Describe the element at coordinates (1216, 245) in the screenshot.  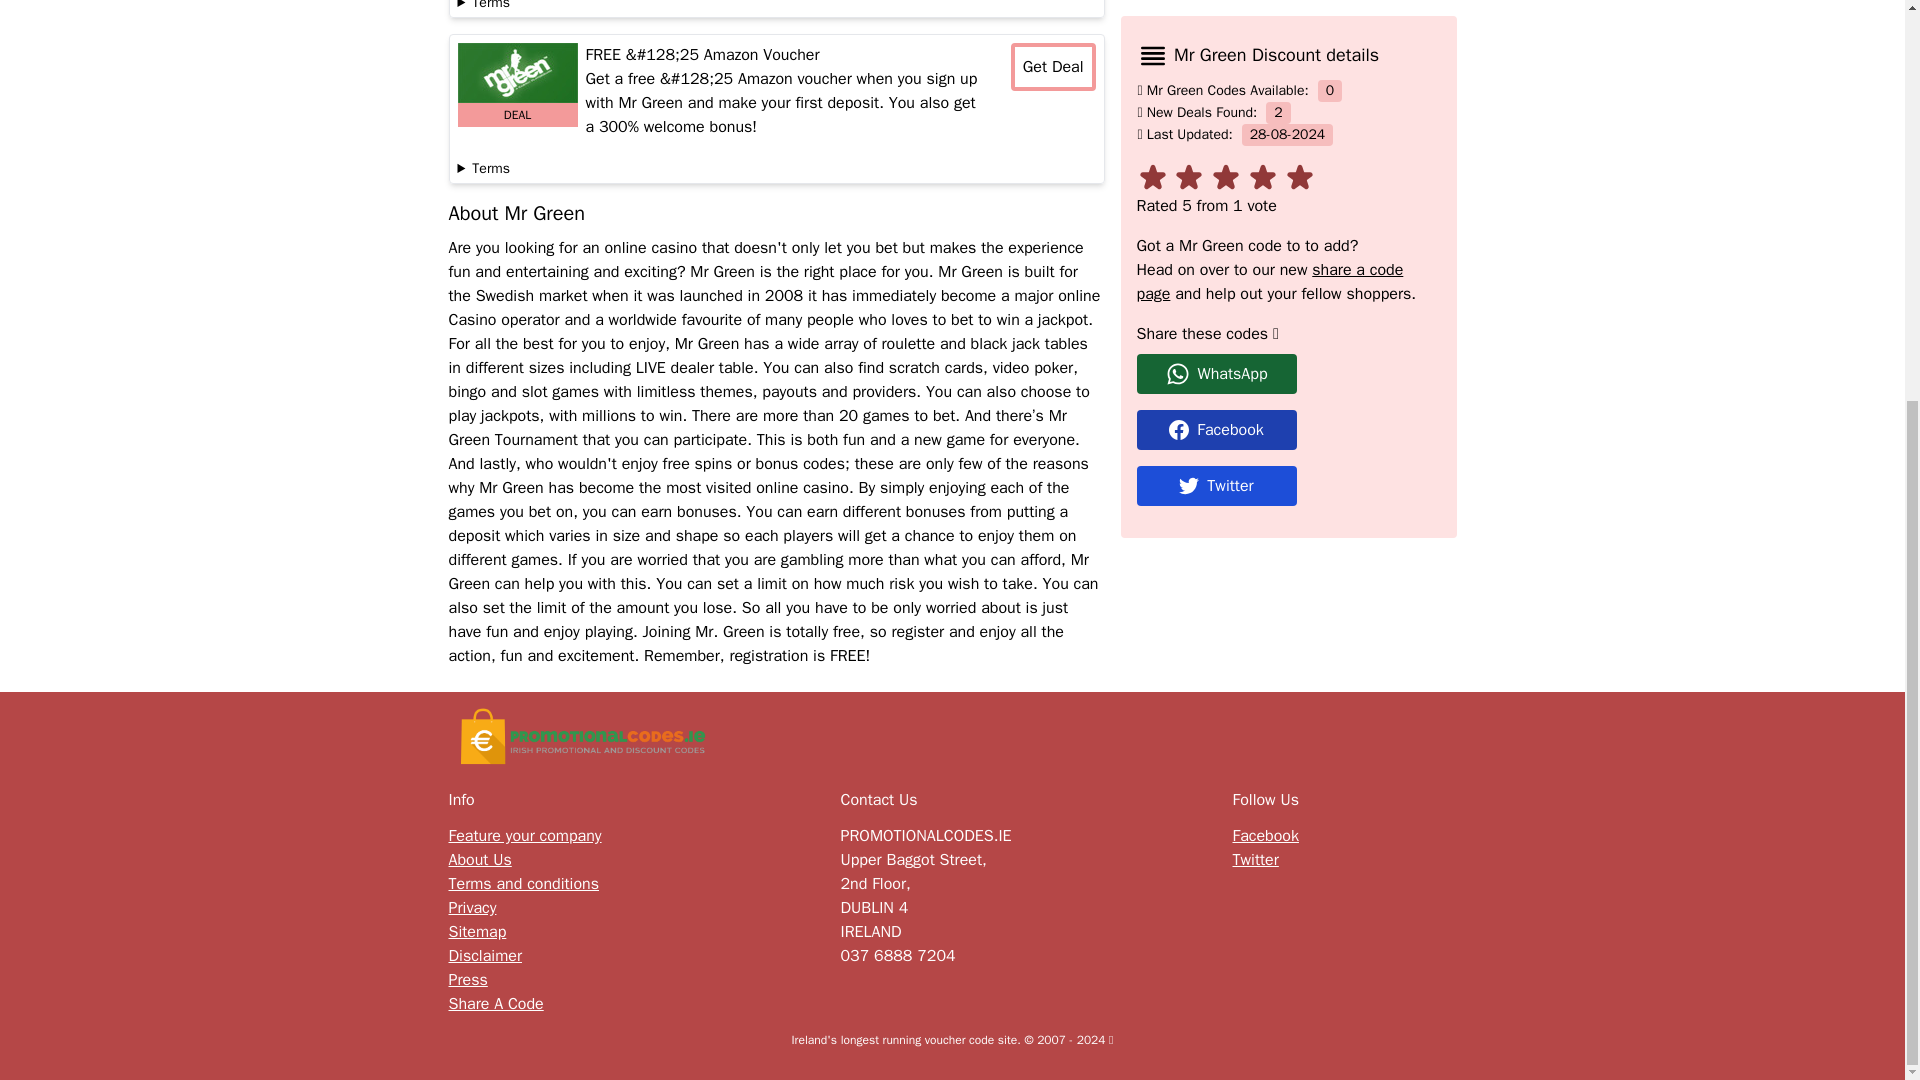
I see `Twitter` at that location.